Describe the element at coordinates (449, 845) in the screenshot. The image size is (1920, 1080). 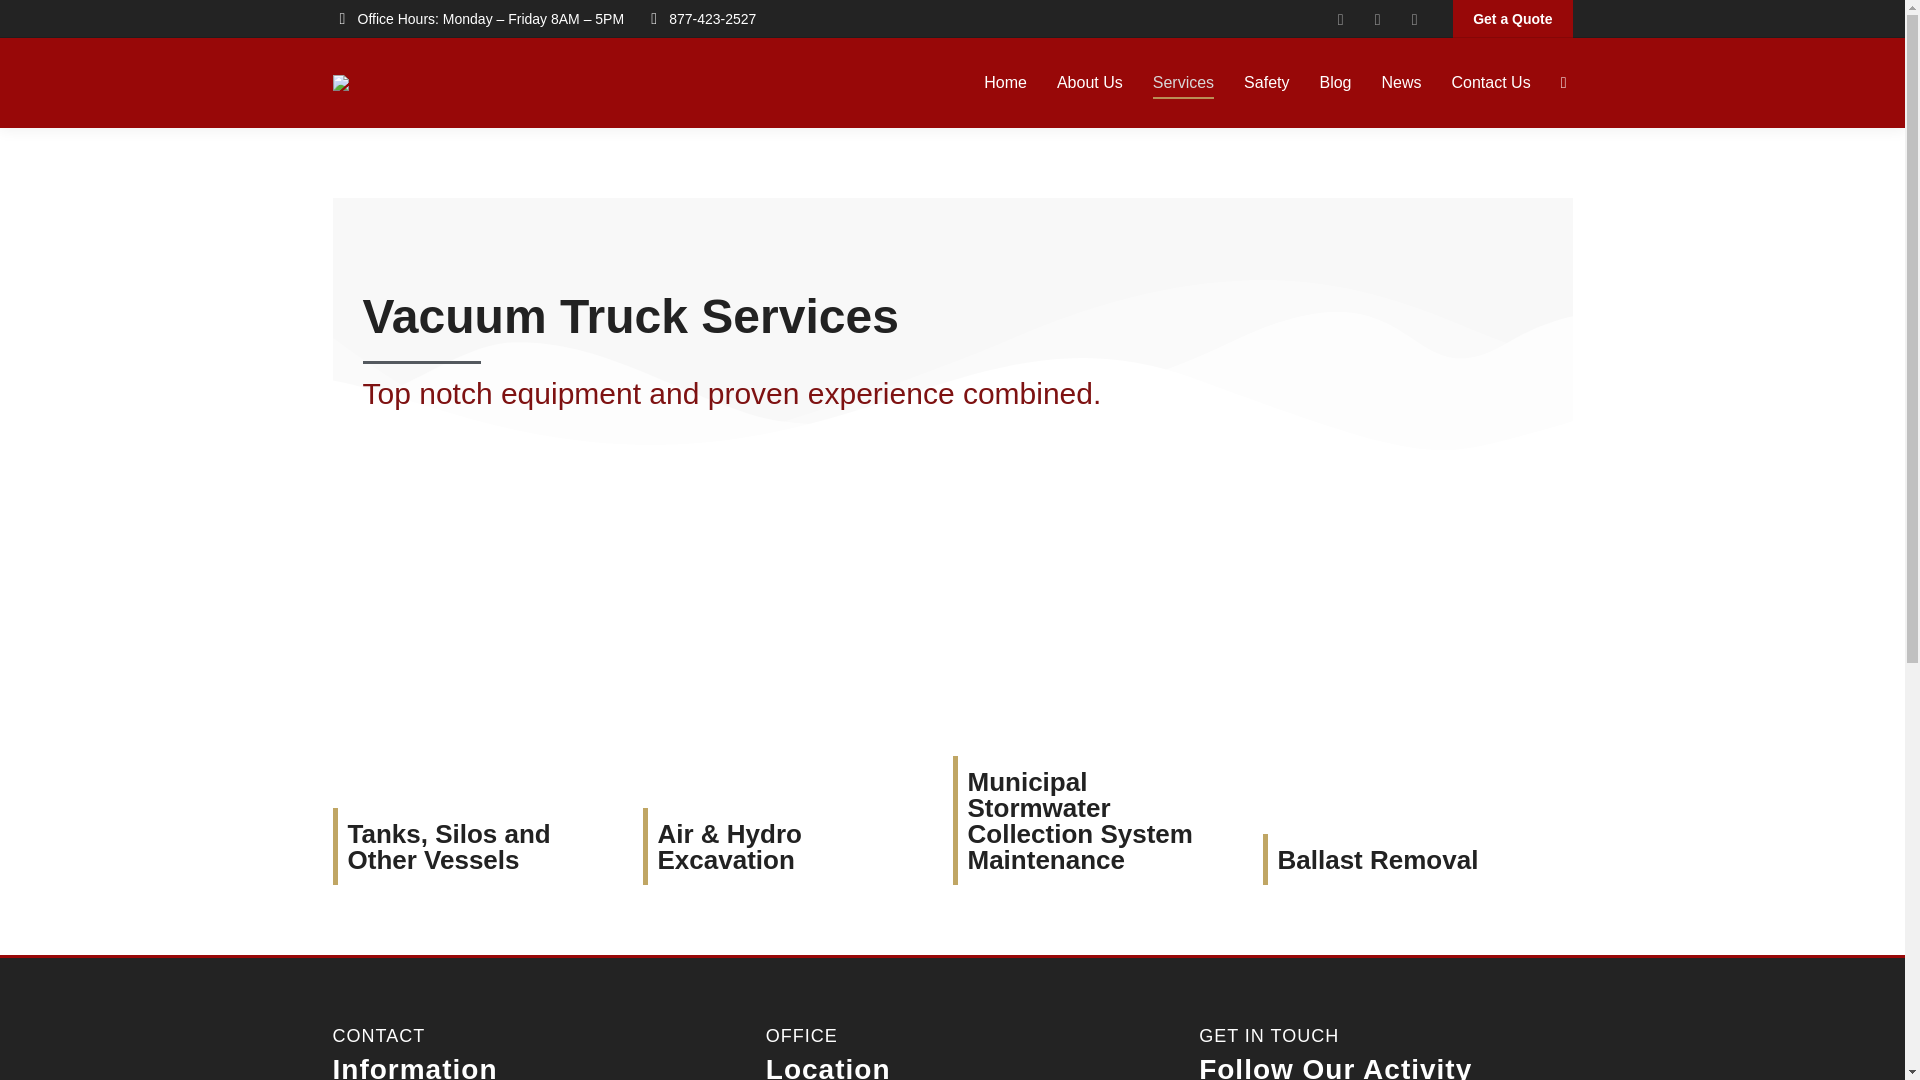
I see `Tanks, Silos and Other Vessels` at that location.